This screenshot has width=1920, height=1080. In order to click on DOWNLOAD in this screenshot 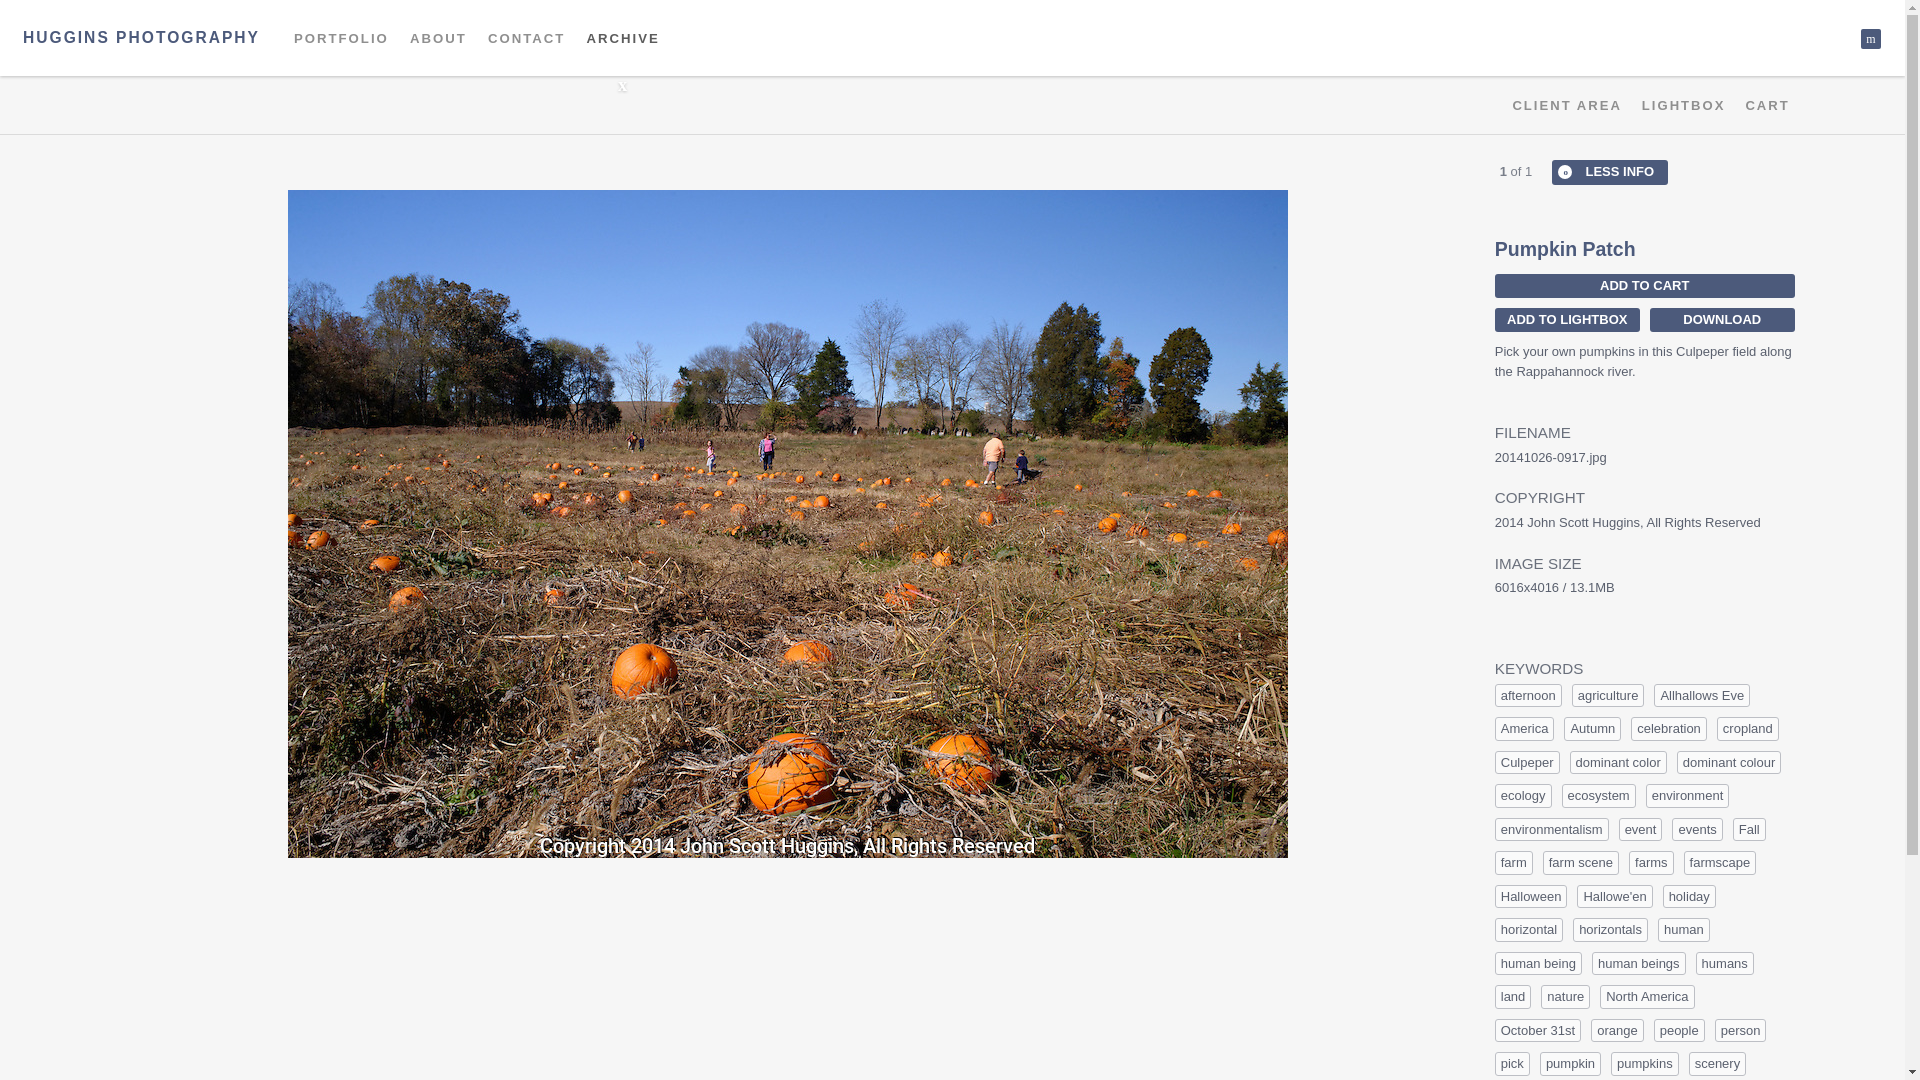, I will do `click(1722, 319)`.